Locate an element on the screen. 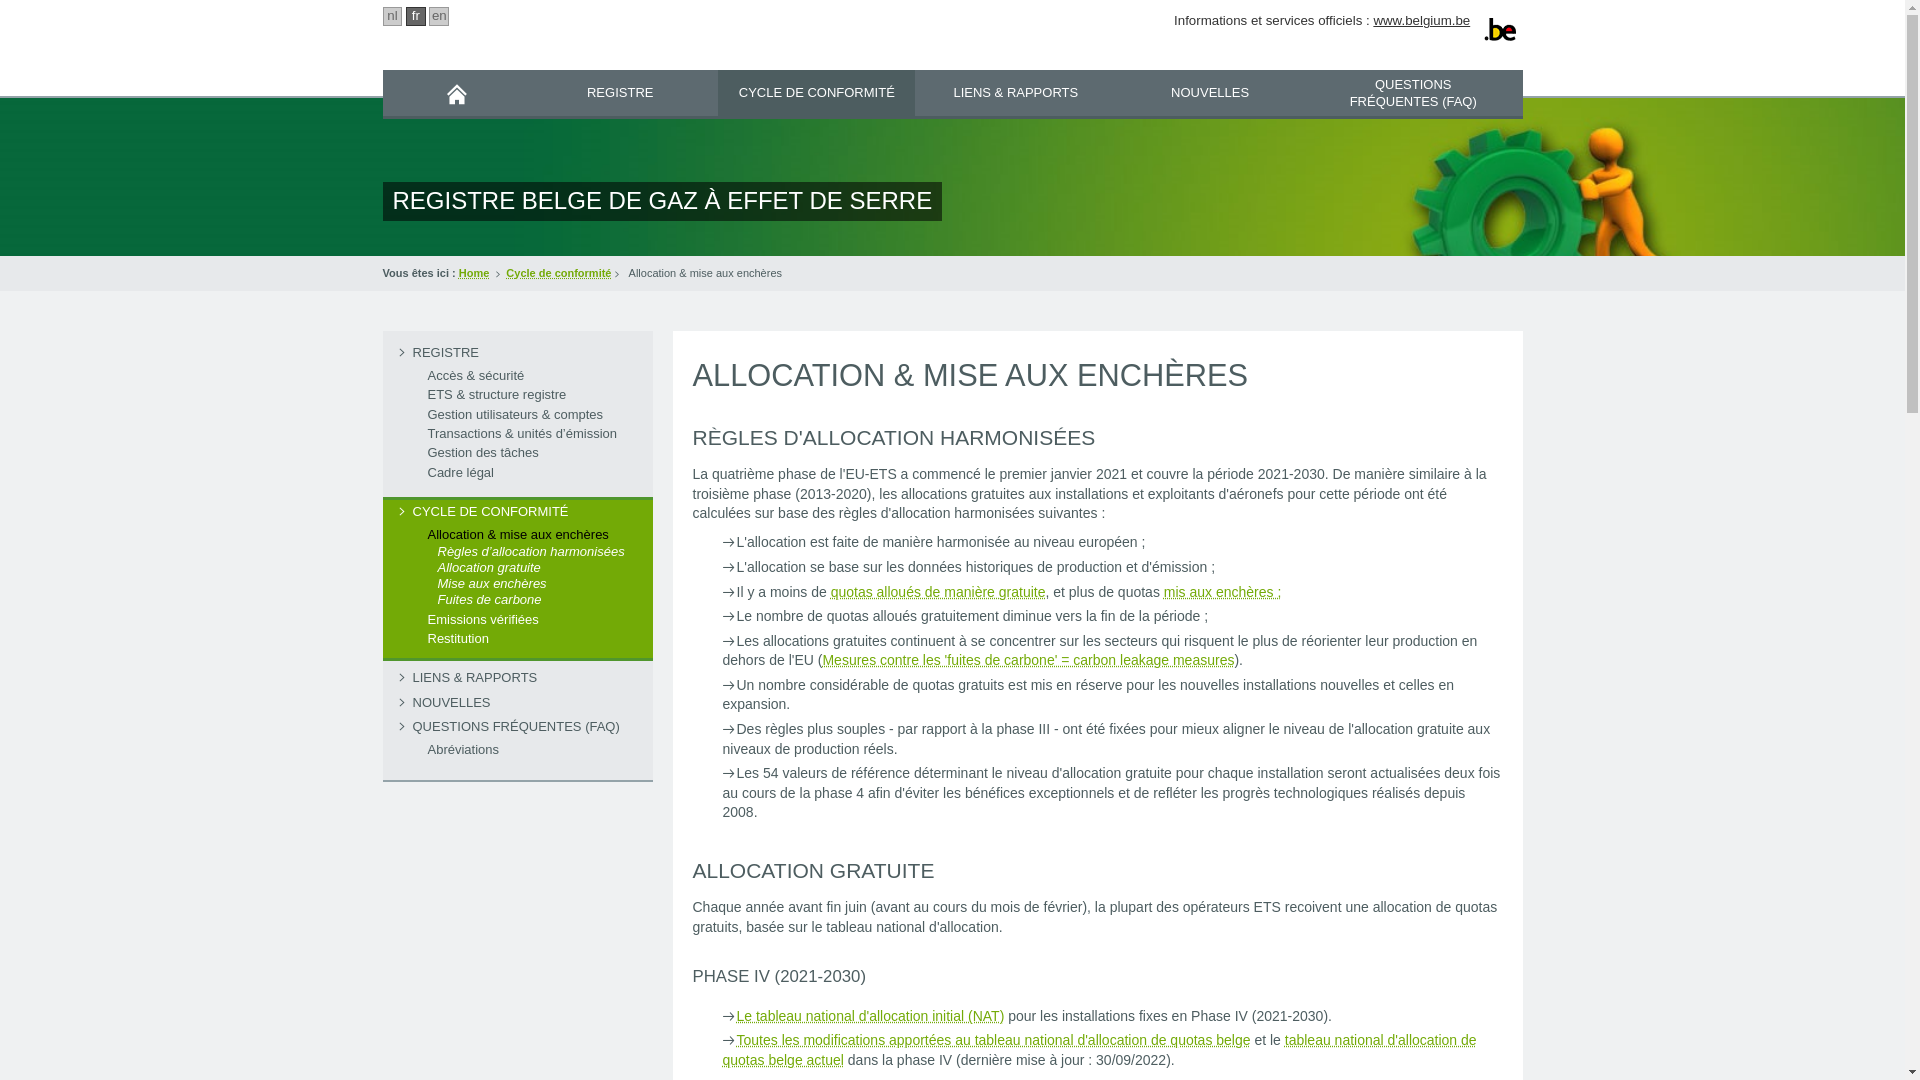 The height and width of the screenshot is (1080, 1920). Le tableau national d'allocation initial (NAT) is located at coordinates (870, 1016).